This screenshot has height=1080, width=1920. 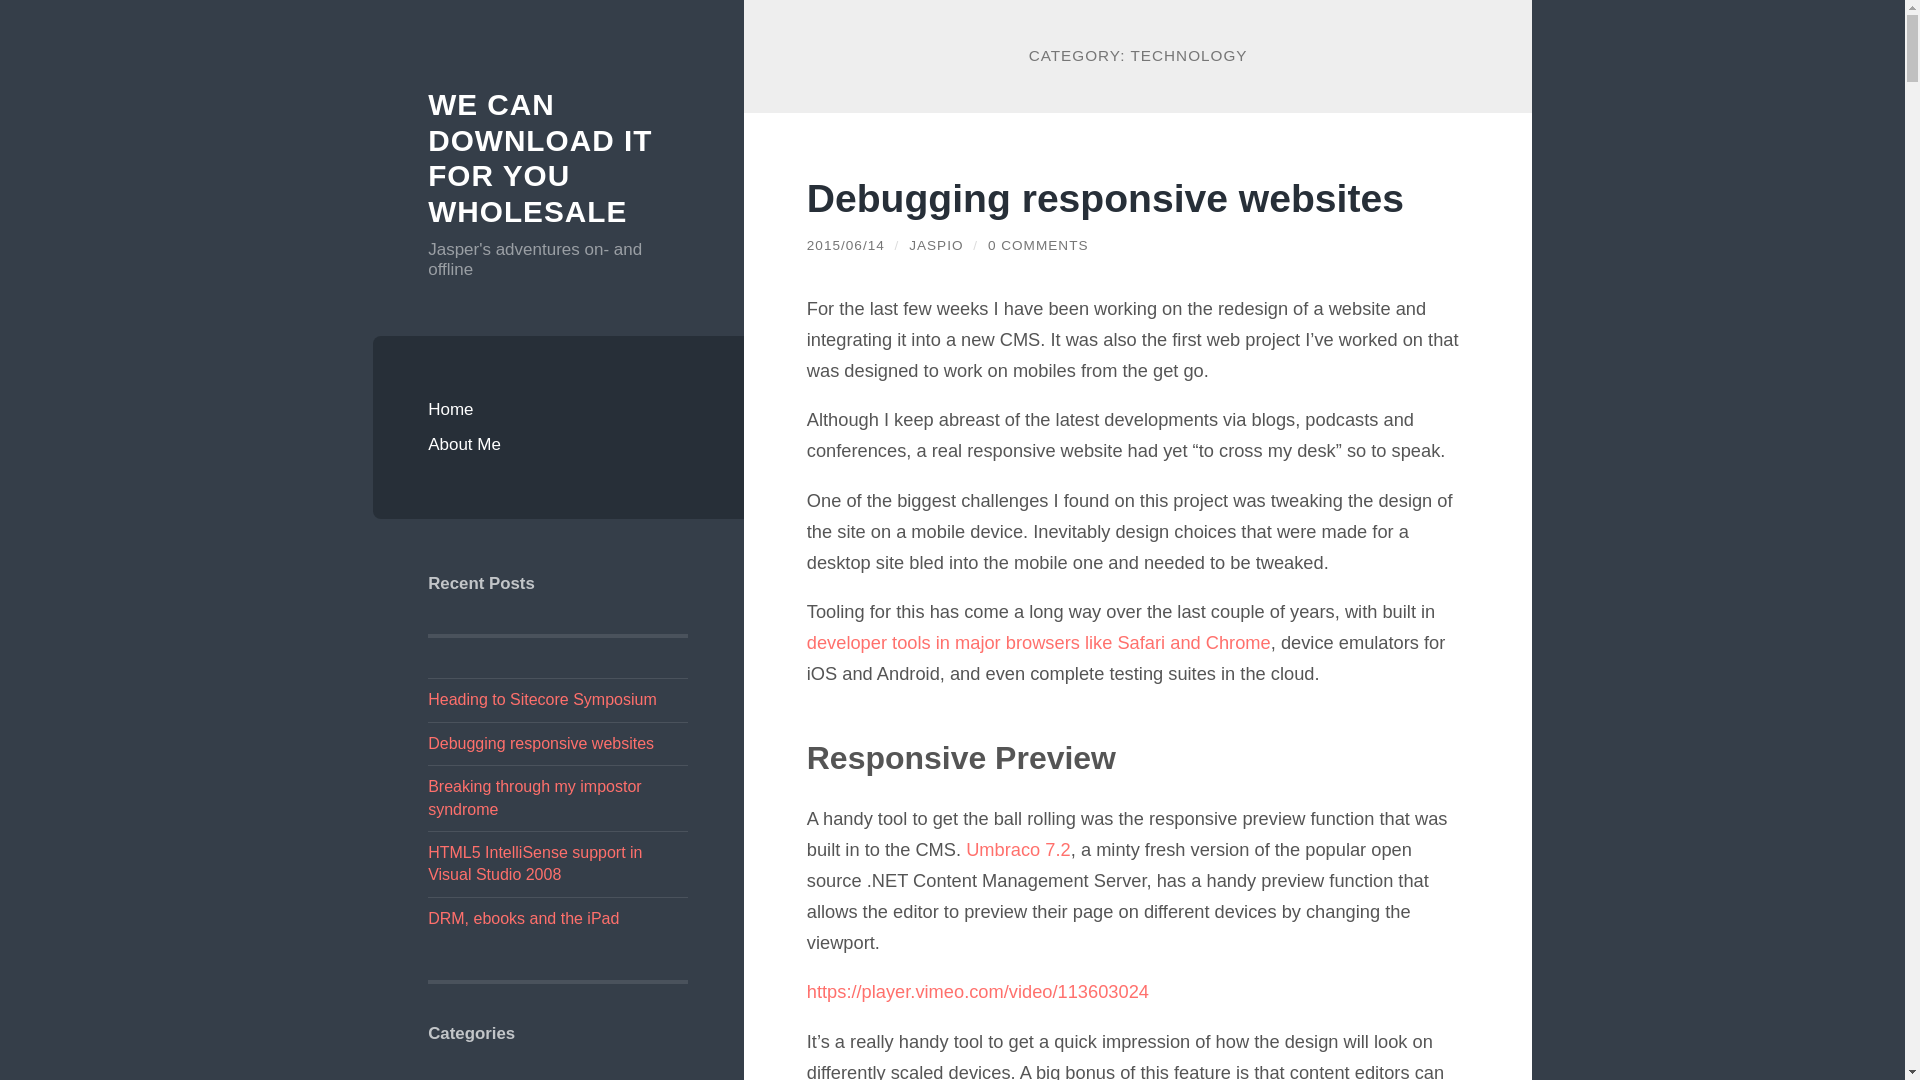 What do you see at coordinates (1038, 244) in the screenshot?
I see `0 COMMENTS` at bounding box center [1038, 244].